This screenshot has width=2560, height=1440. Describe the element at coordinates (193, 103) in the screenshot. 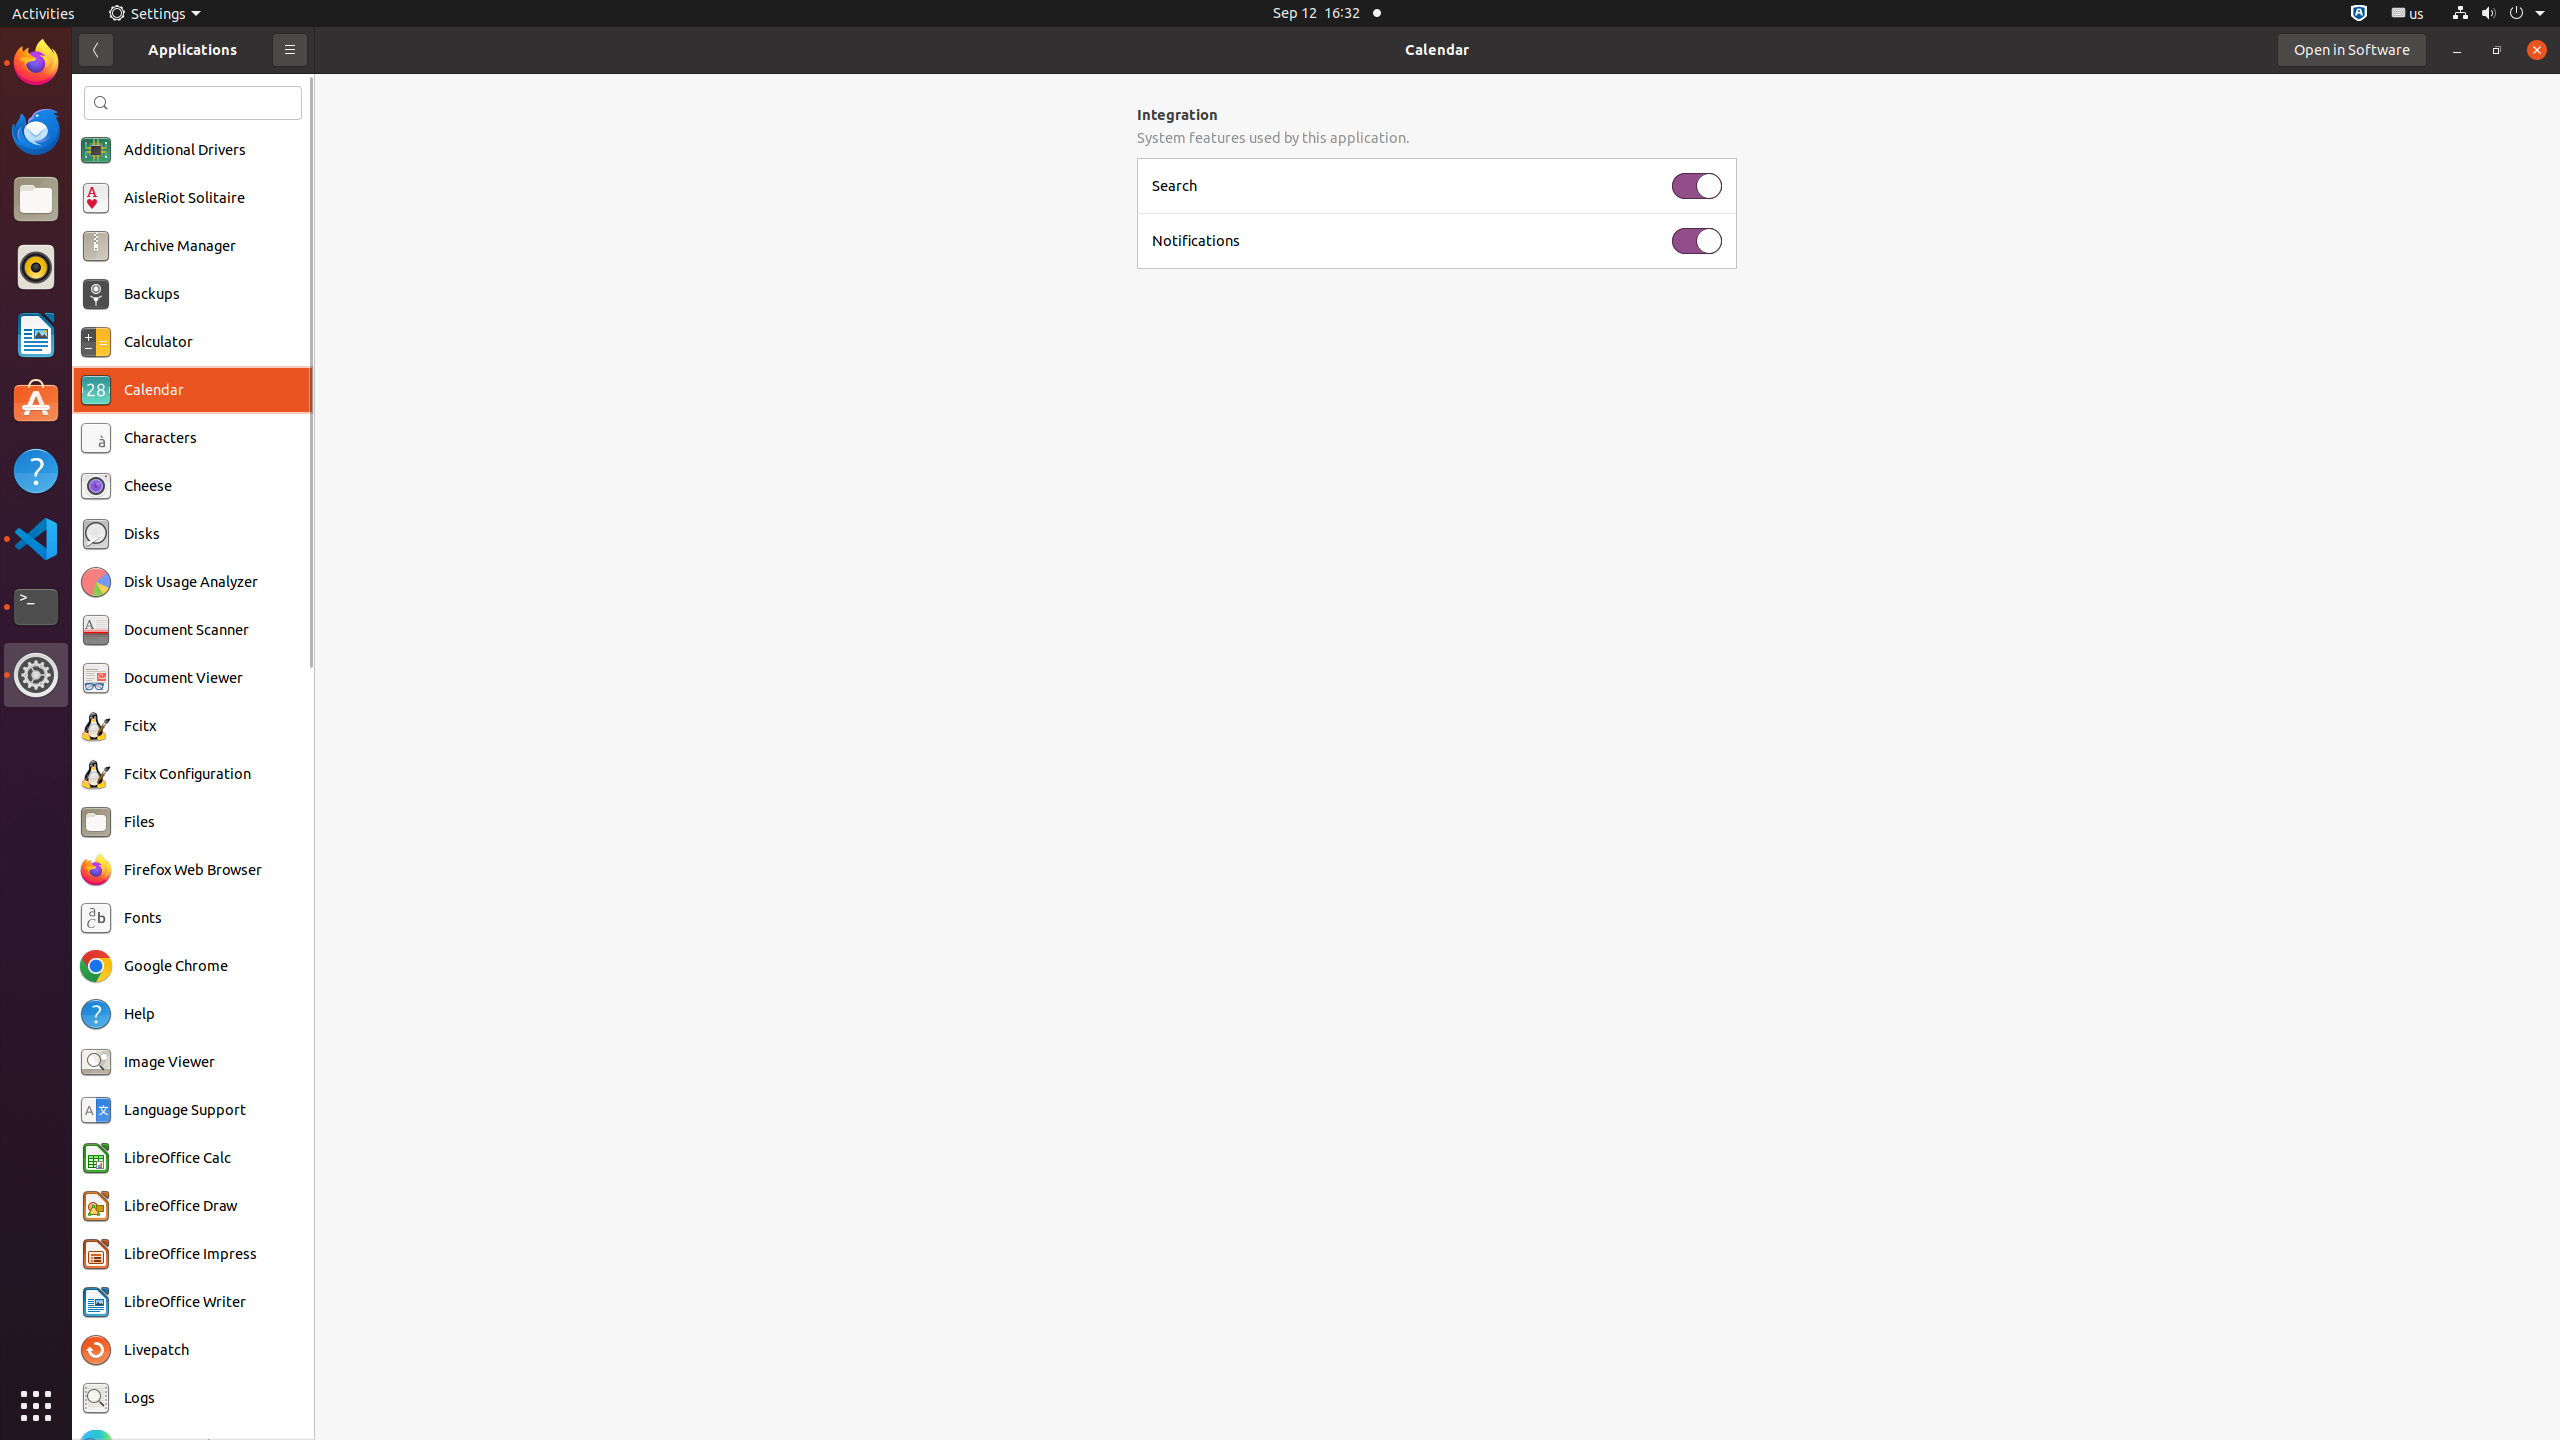

I see `Search` at that location.